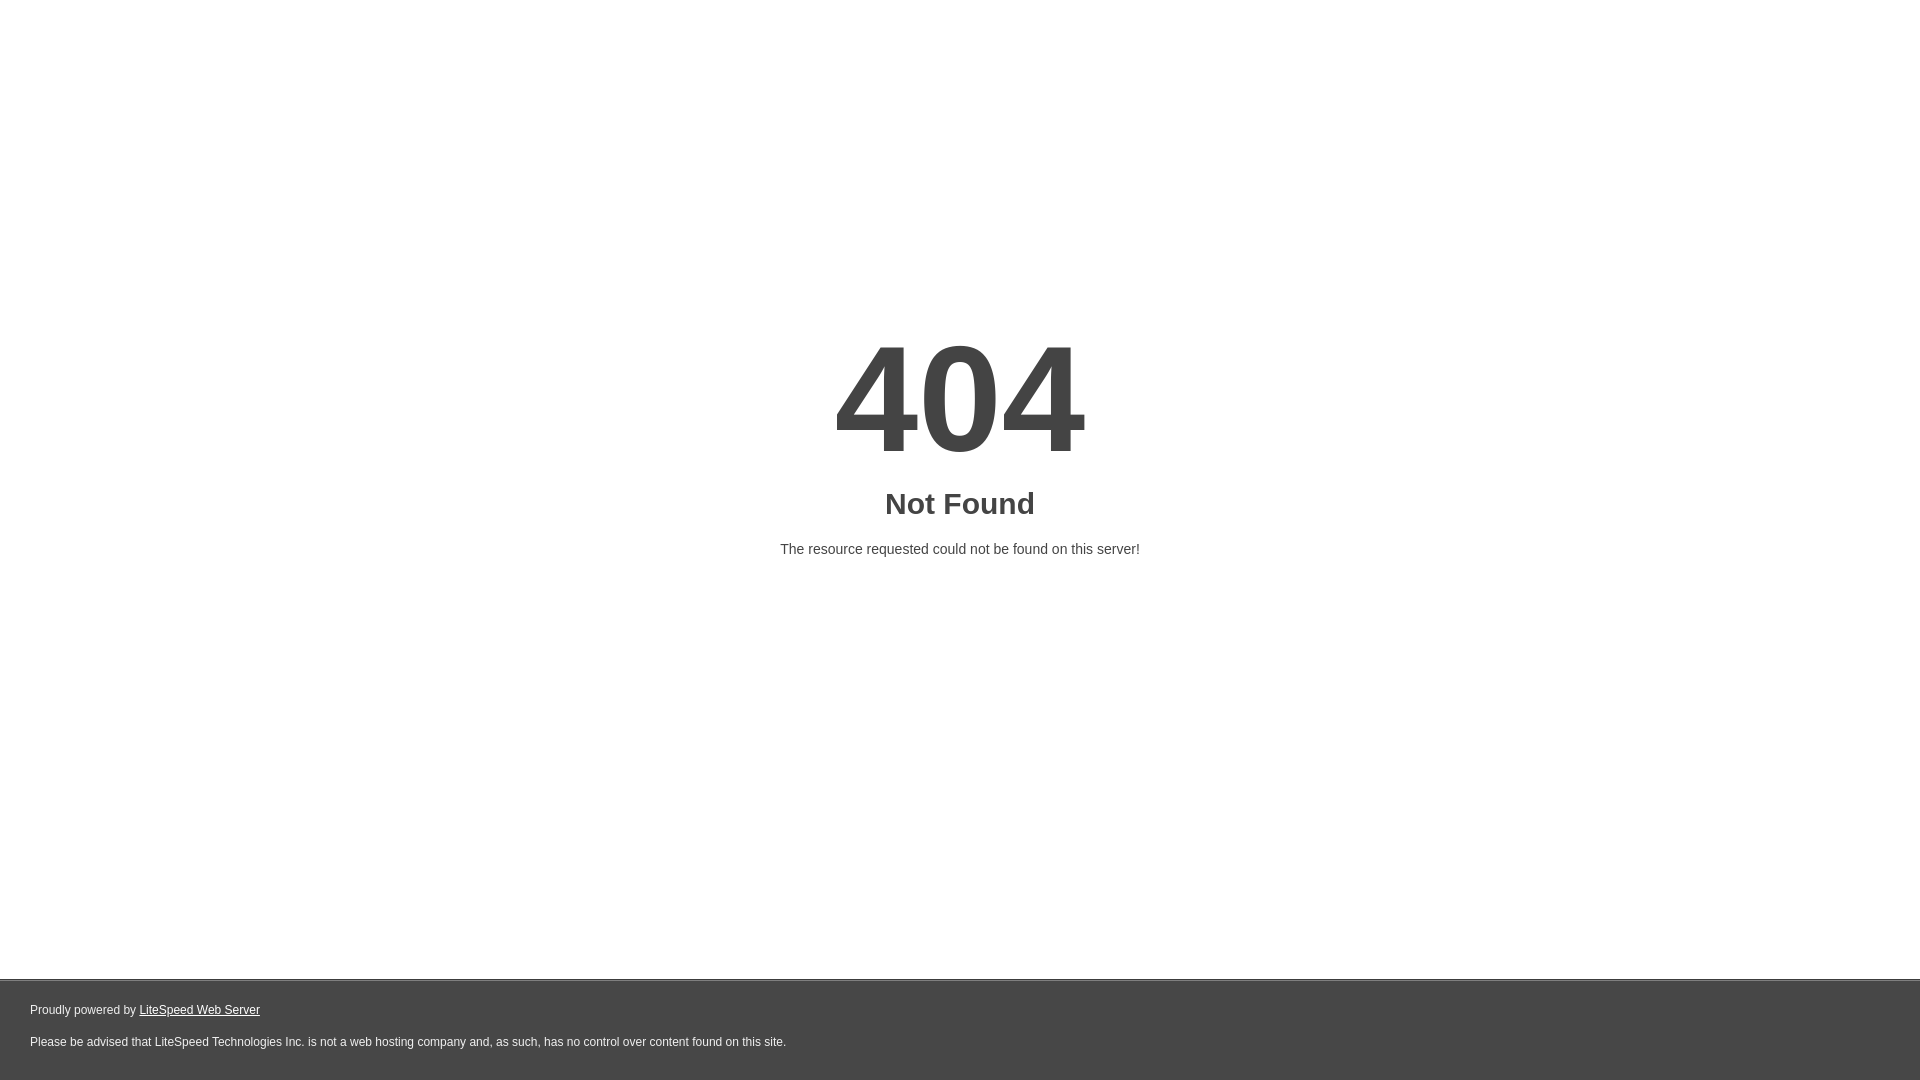  What do you see at coordinates (200, 1010) in the screenshot?
I see `LiteSpeed Web Server` at bounding box center [200, 1010].